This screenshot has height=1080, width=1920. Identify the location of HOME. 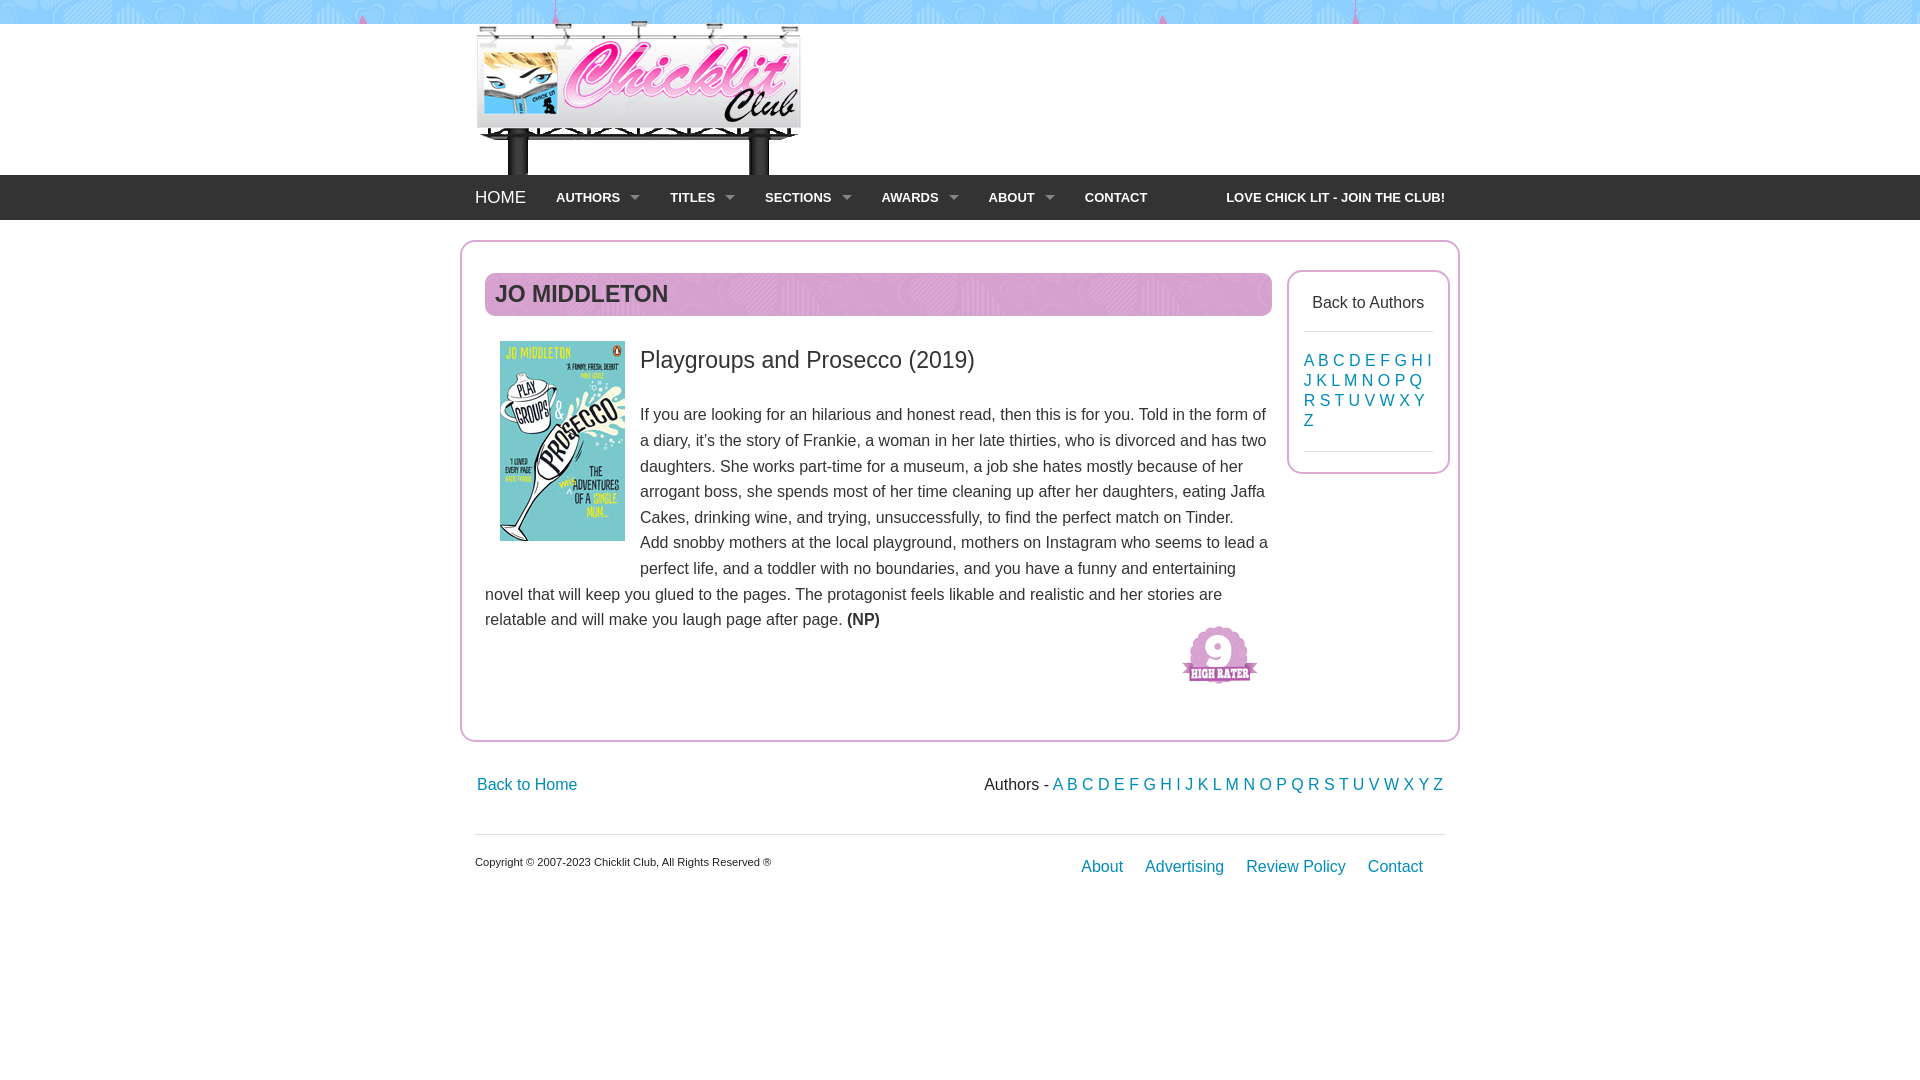
(500, 197).